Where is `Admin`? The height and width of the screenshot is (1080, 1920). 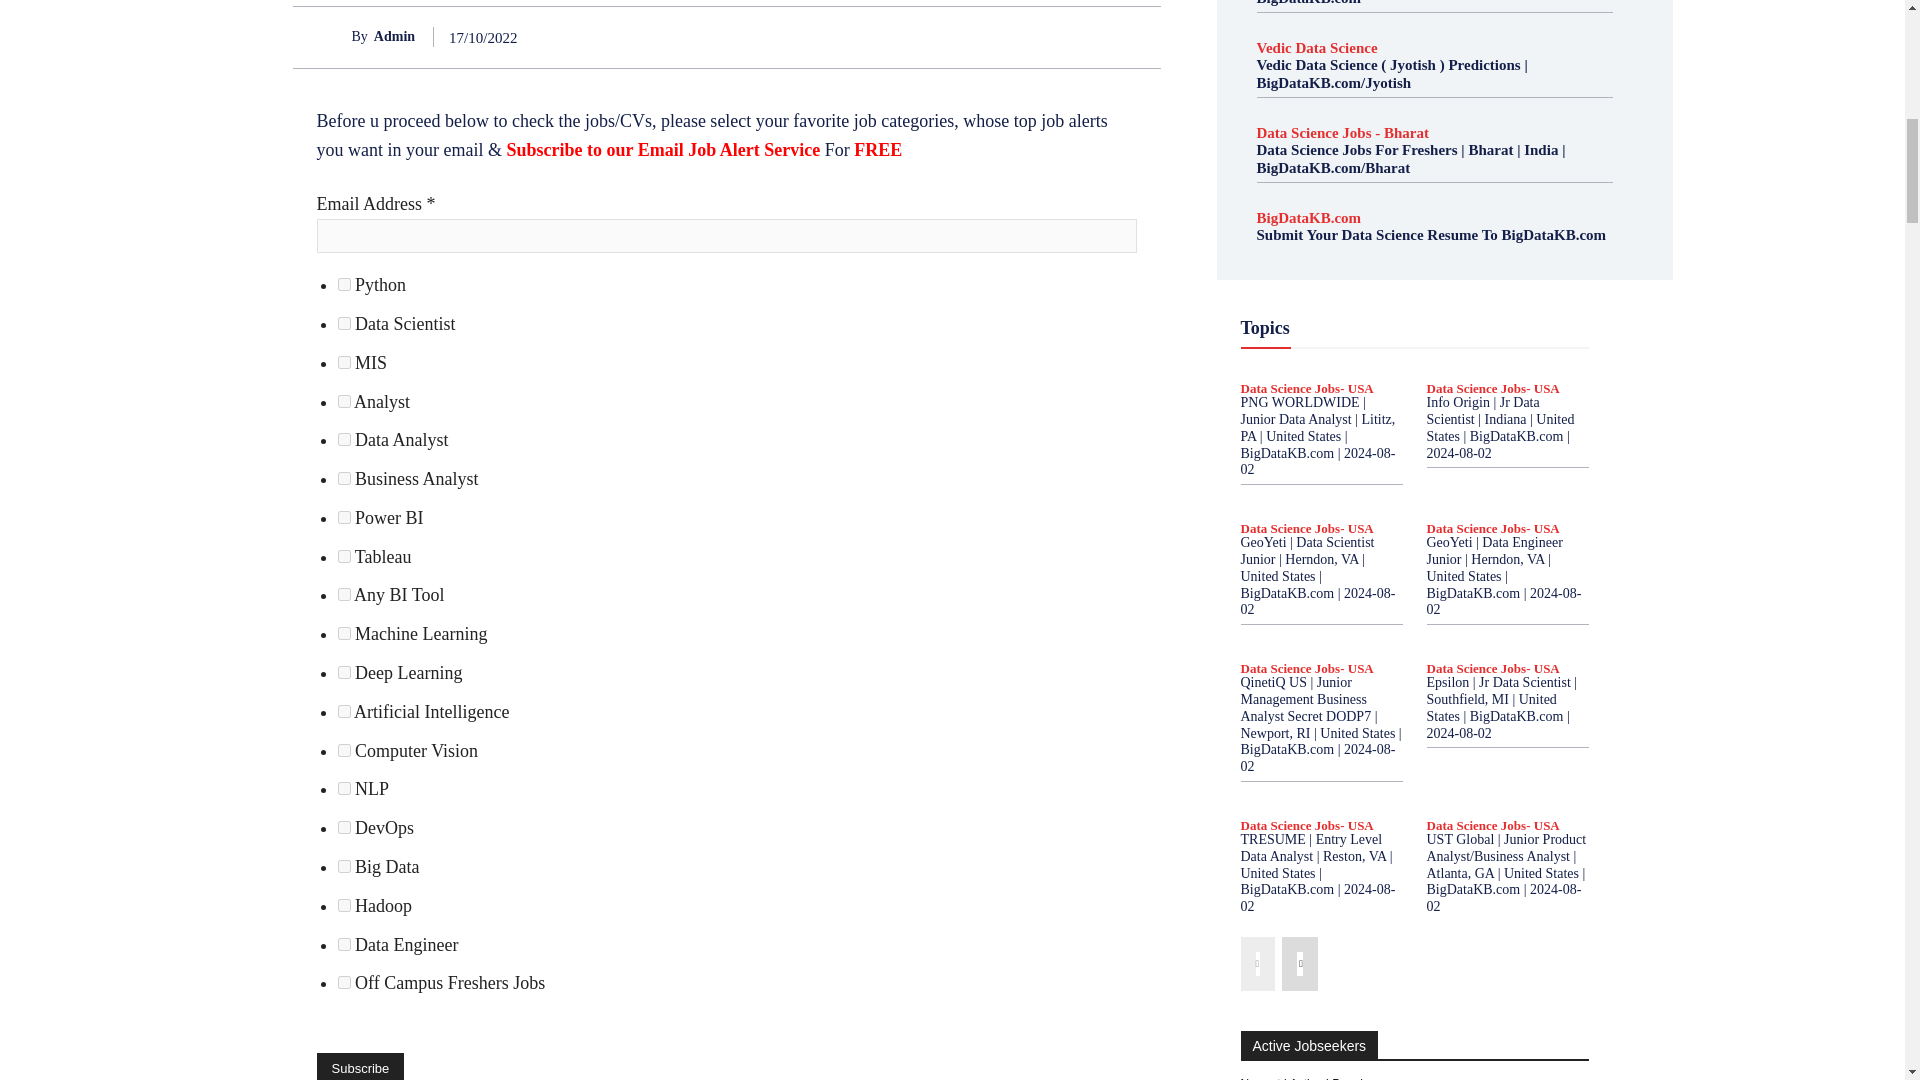
Admin is located at coordinates (334, 36).